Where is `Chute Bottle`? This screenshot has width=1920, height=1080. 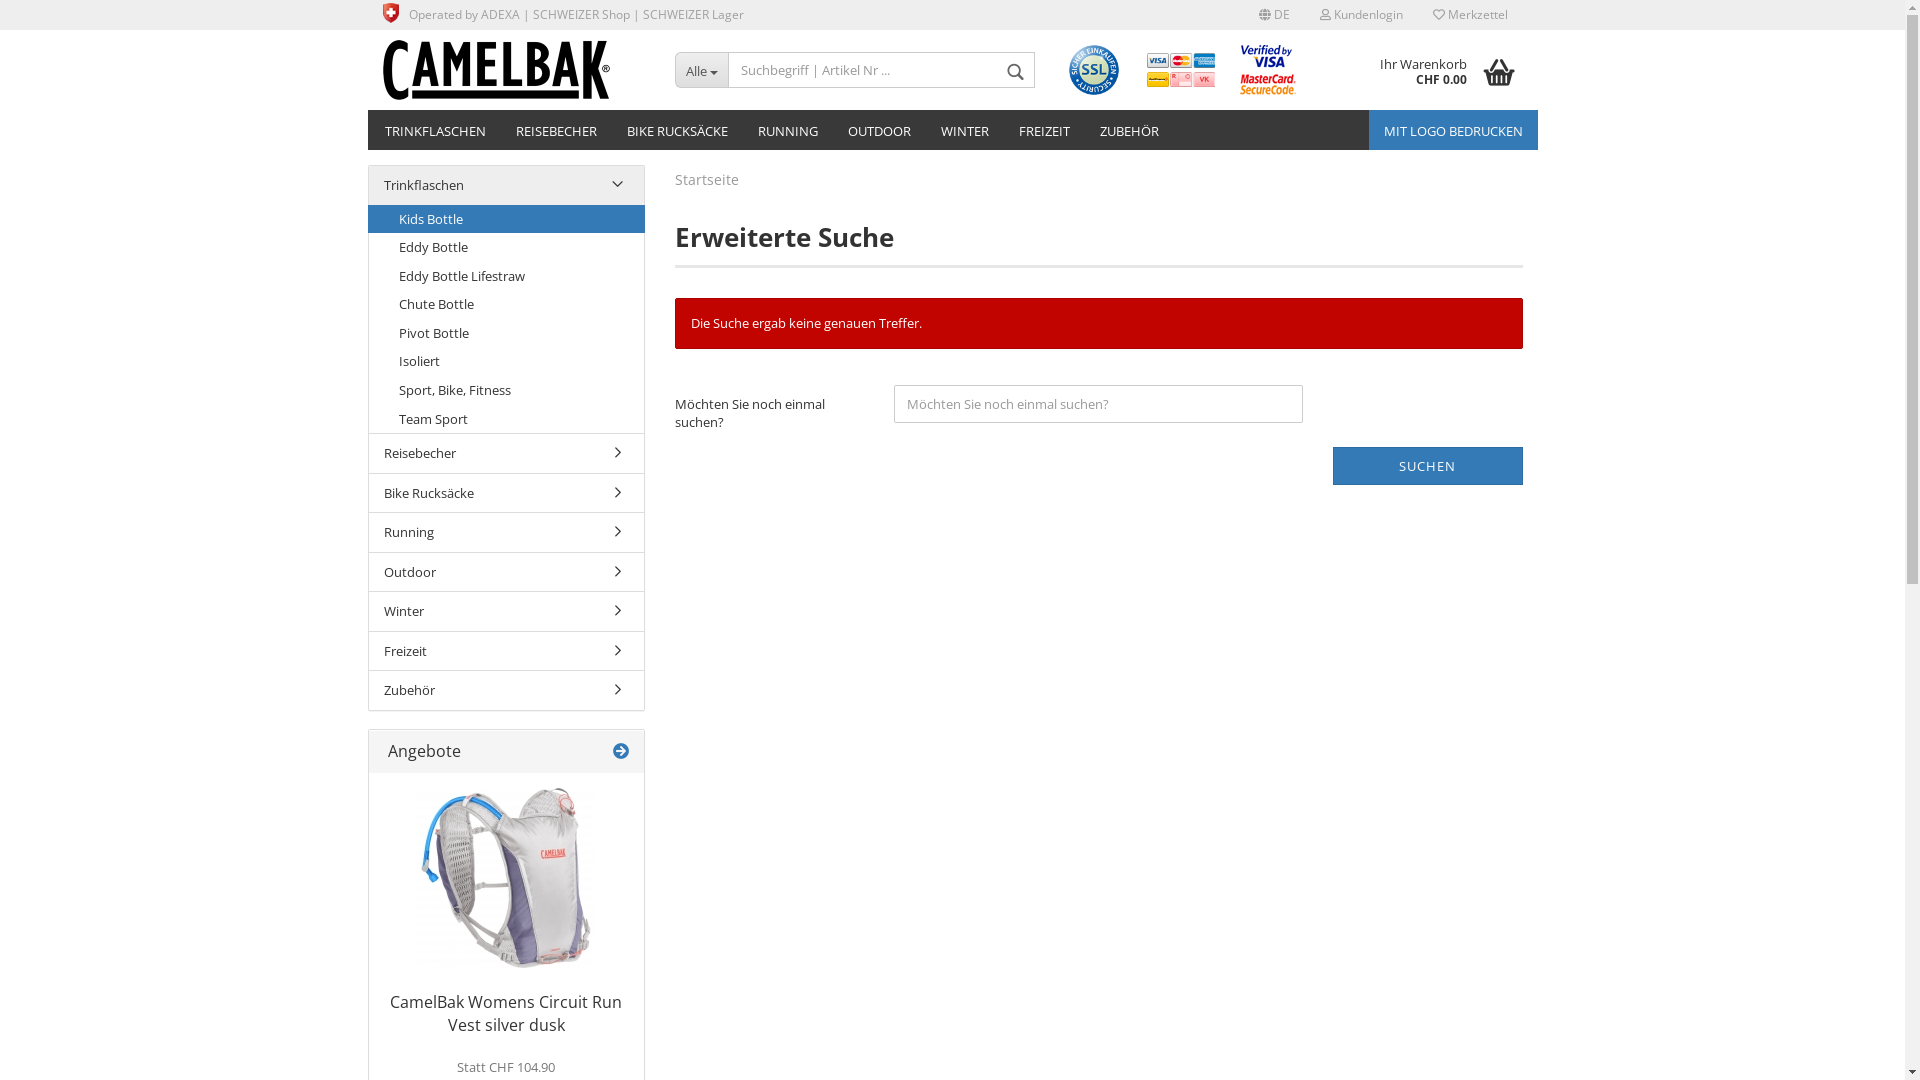 Chute Bottle is located at coordinates (506, 304).